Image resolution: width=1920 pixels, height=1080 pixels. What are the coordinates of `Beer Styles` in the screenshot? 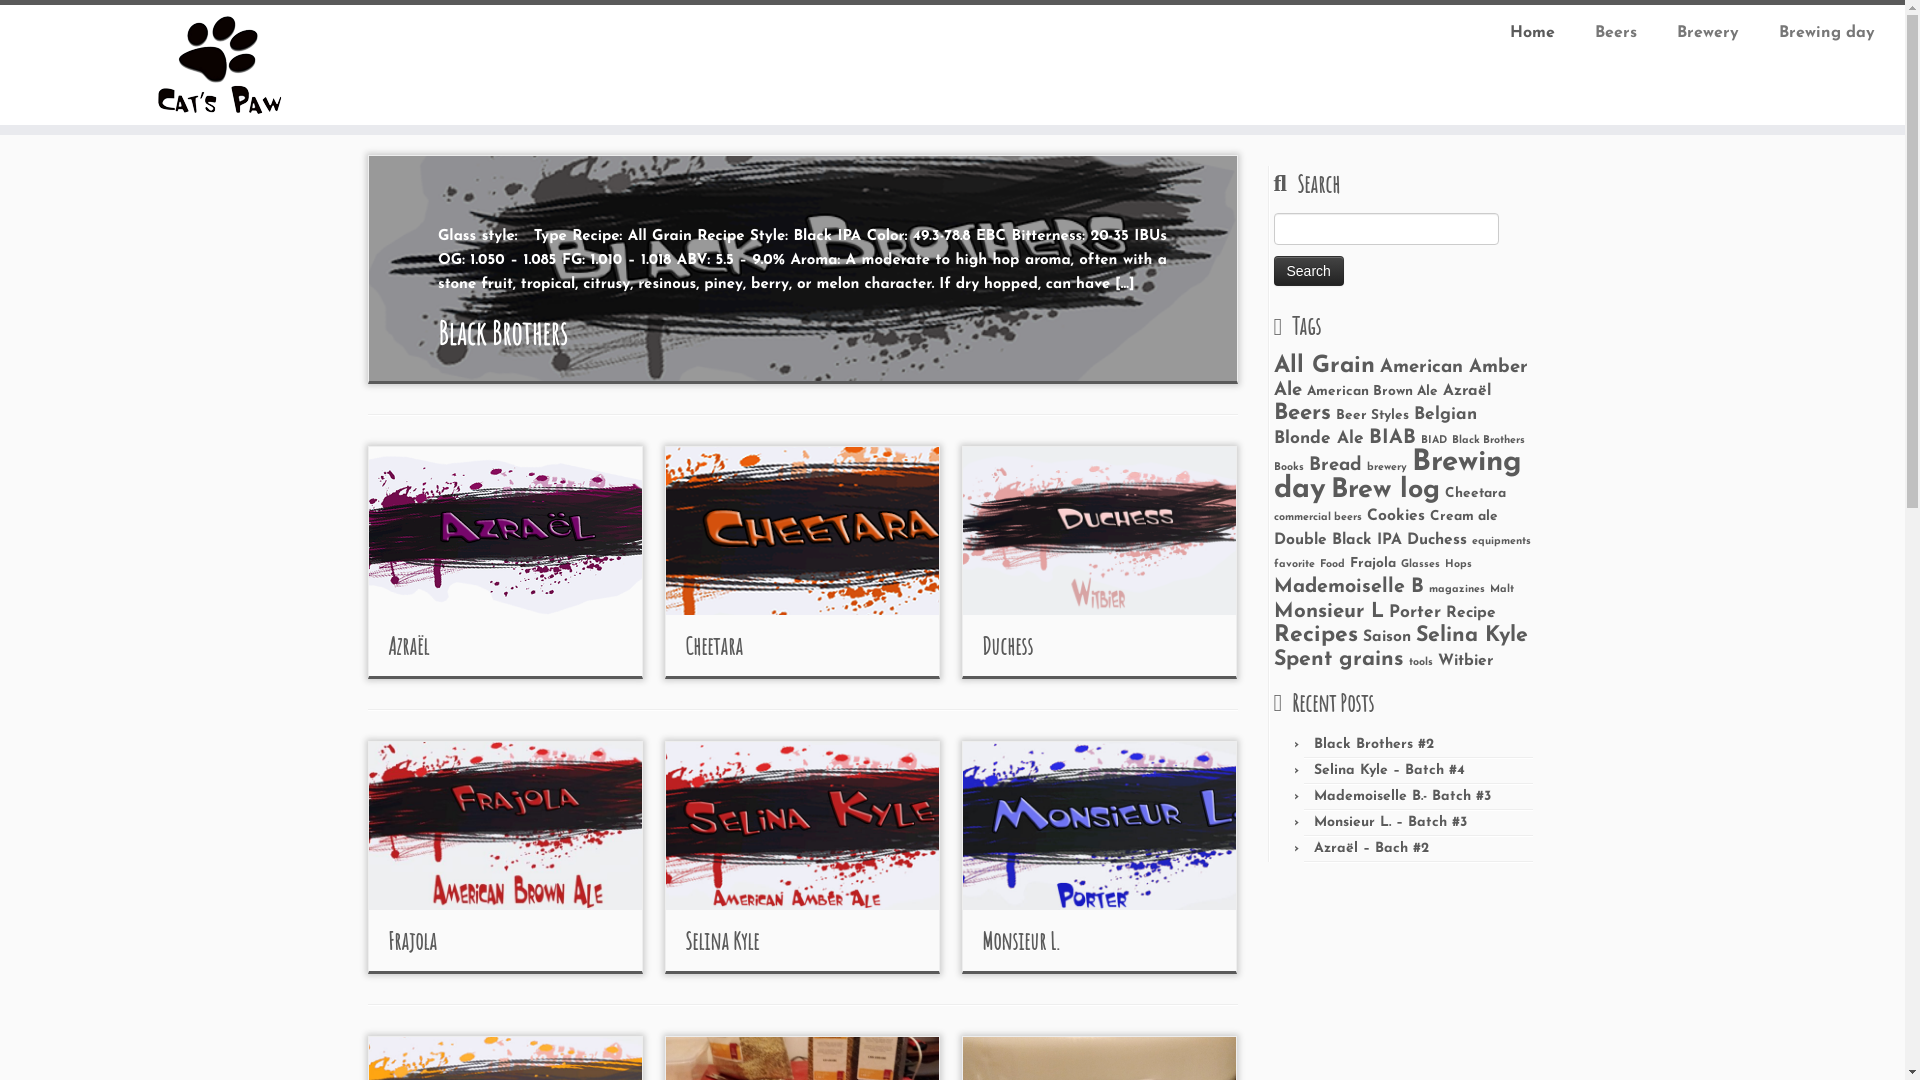 It's located at (1372, 416).